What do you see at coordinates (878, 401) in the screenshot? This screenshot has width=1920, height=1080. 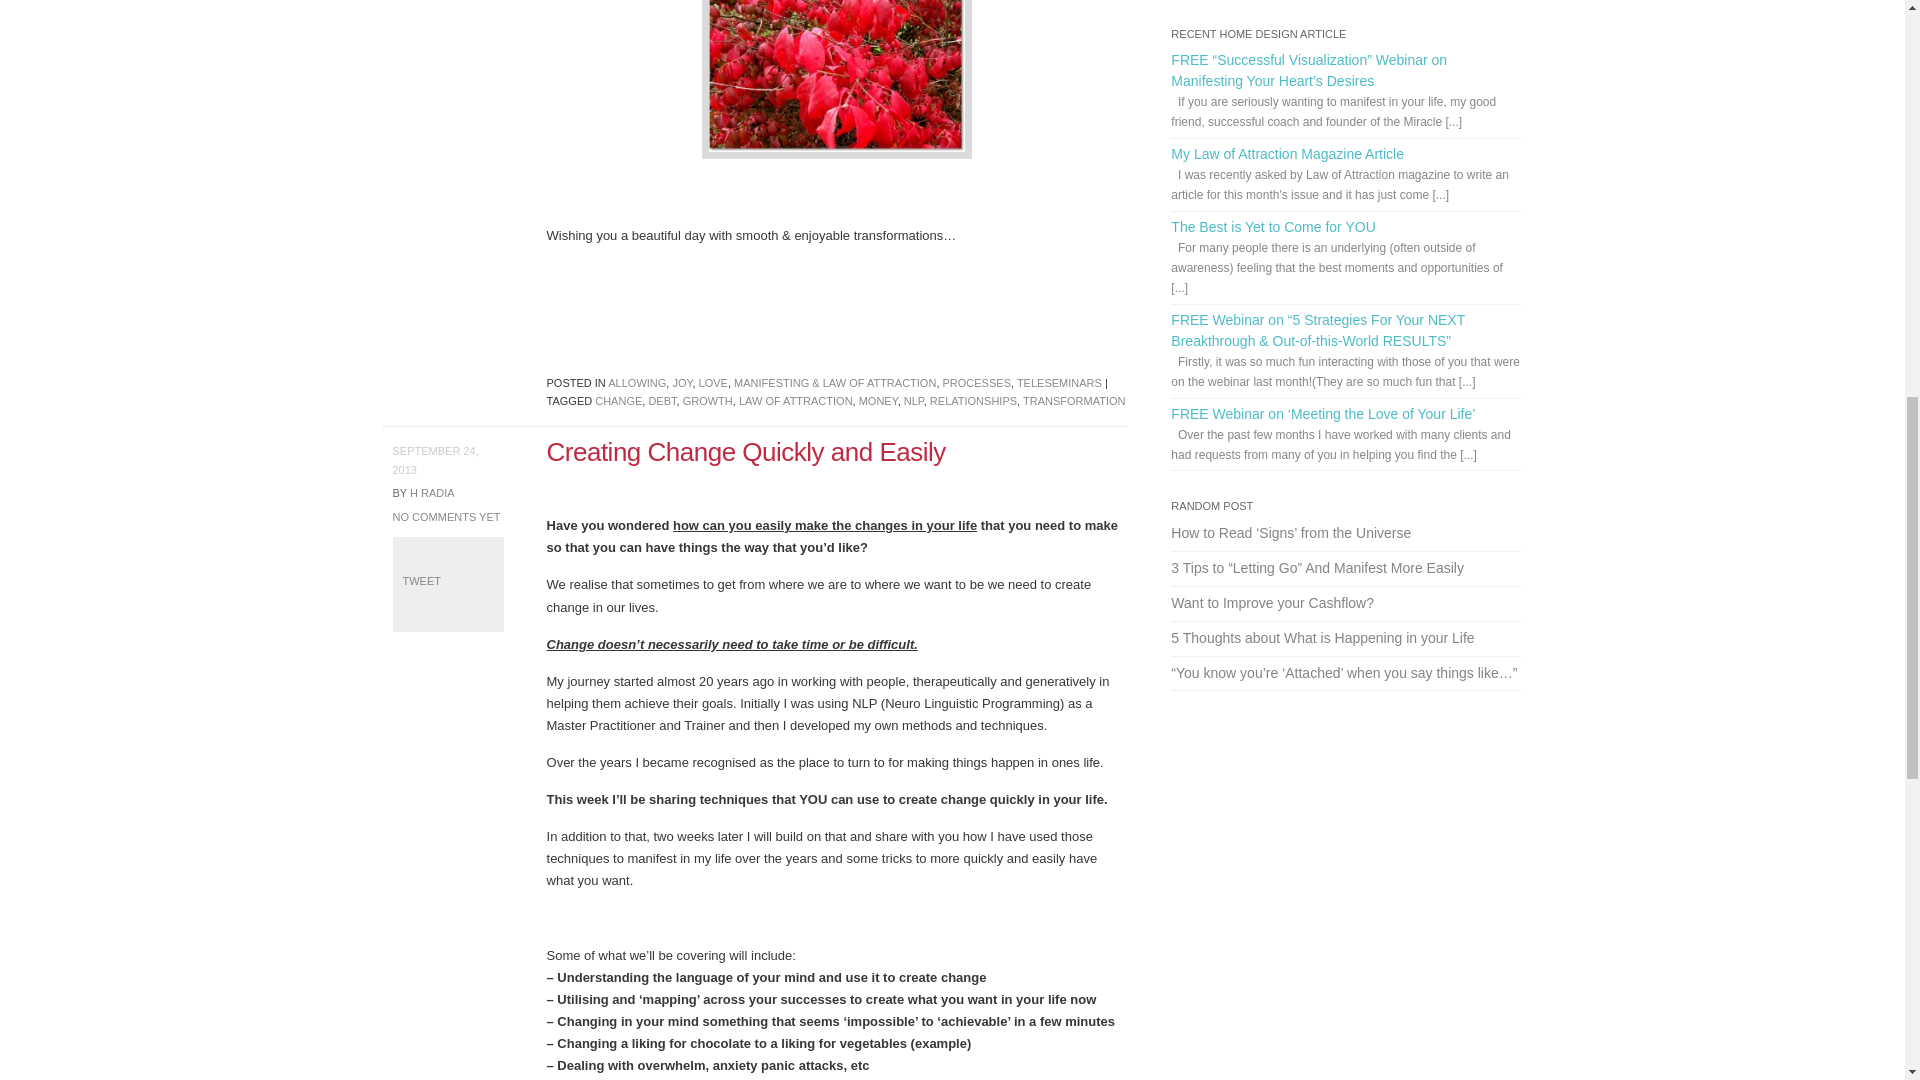 I see `MONEY` at bounding box center [878, 401].